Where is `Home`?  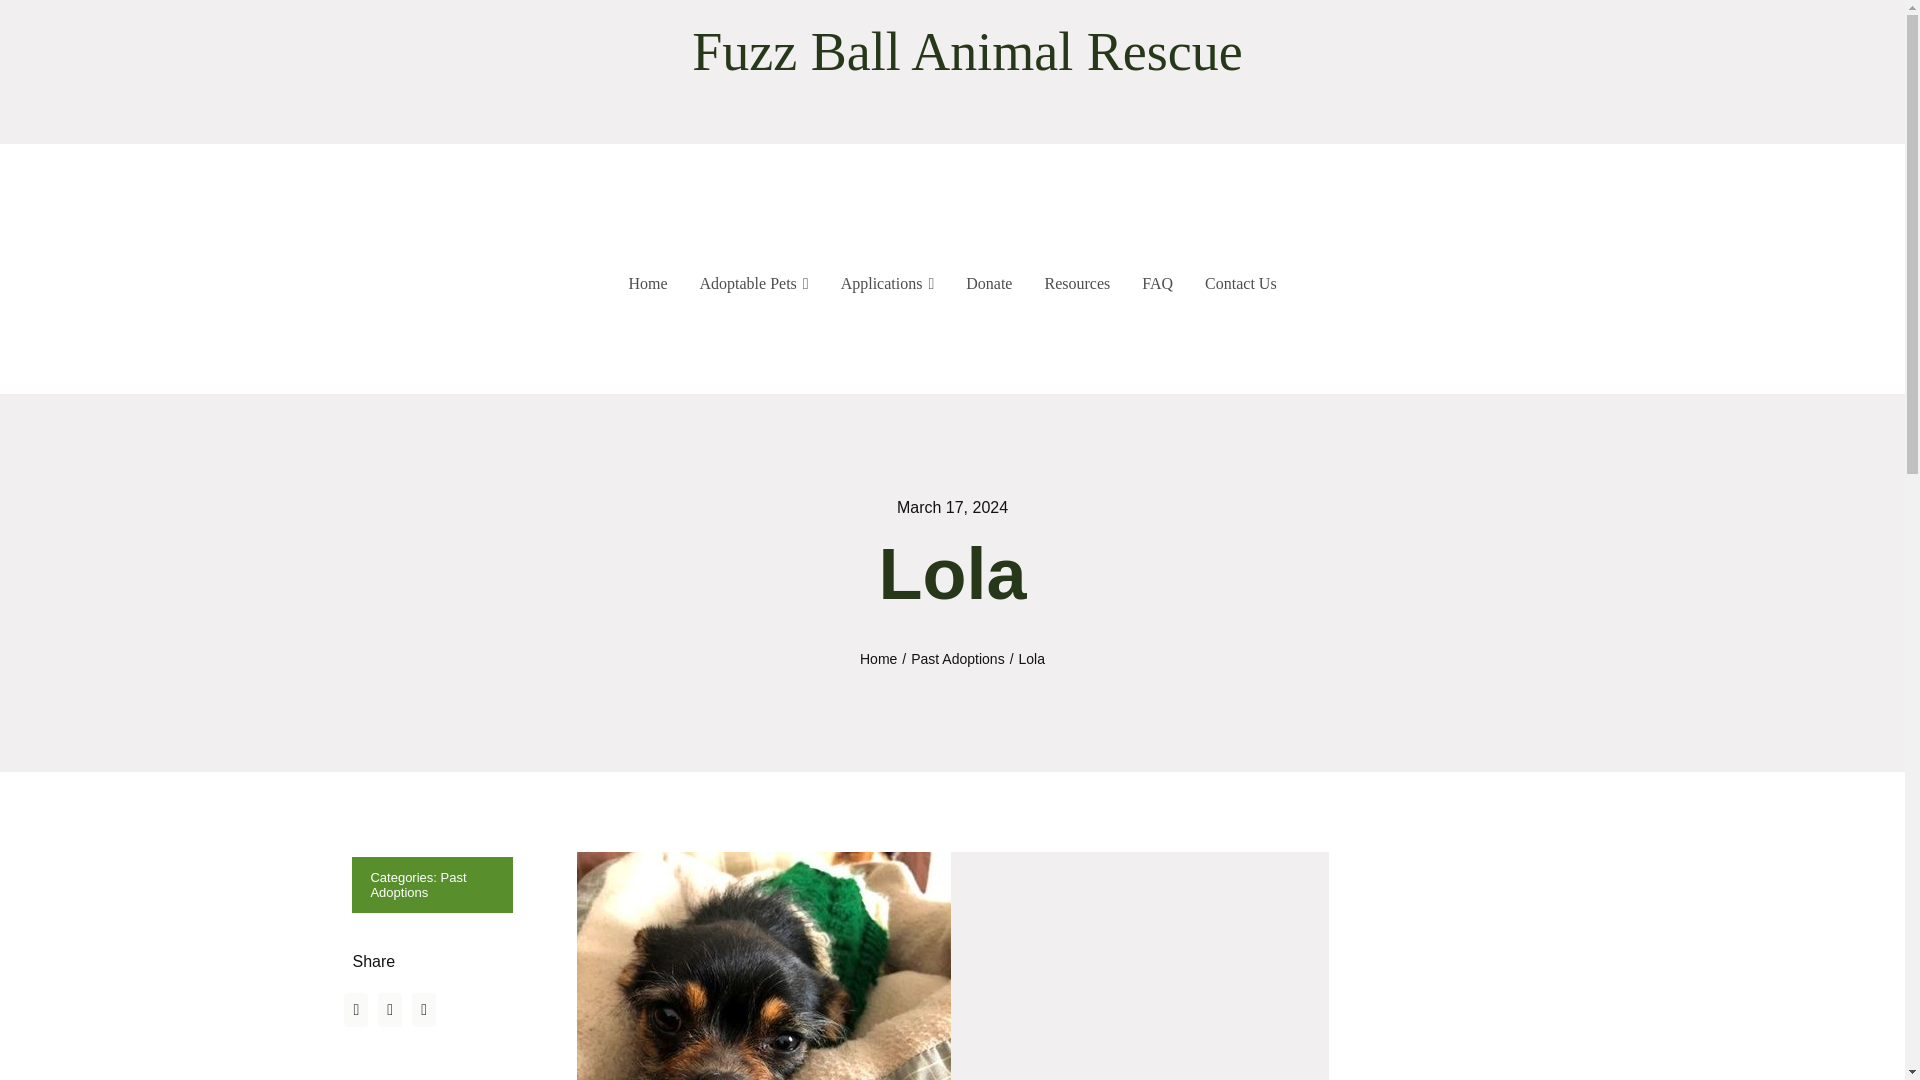
Home is located at coordinates (648, 284).